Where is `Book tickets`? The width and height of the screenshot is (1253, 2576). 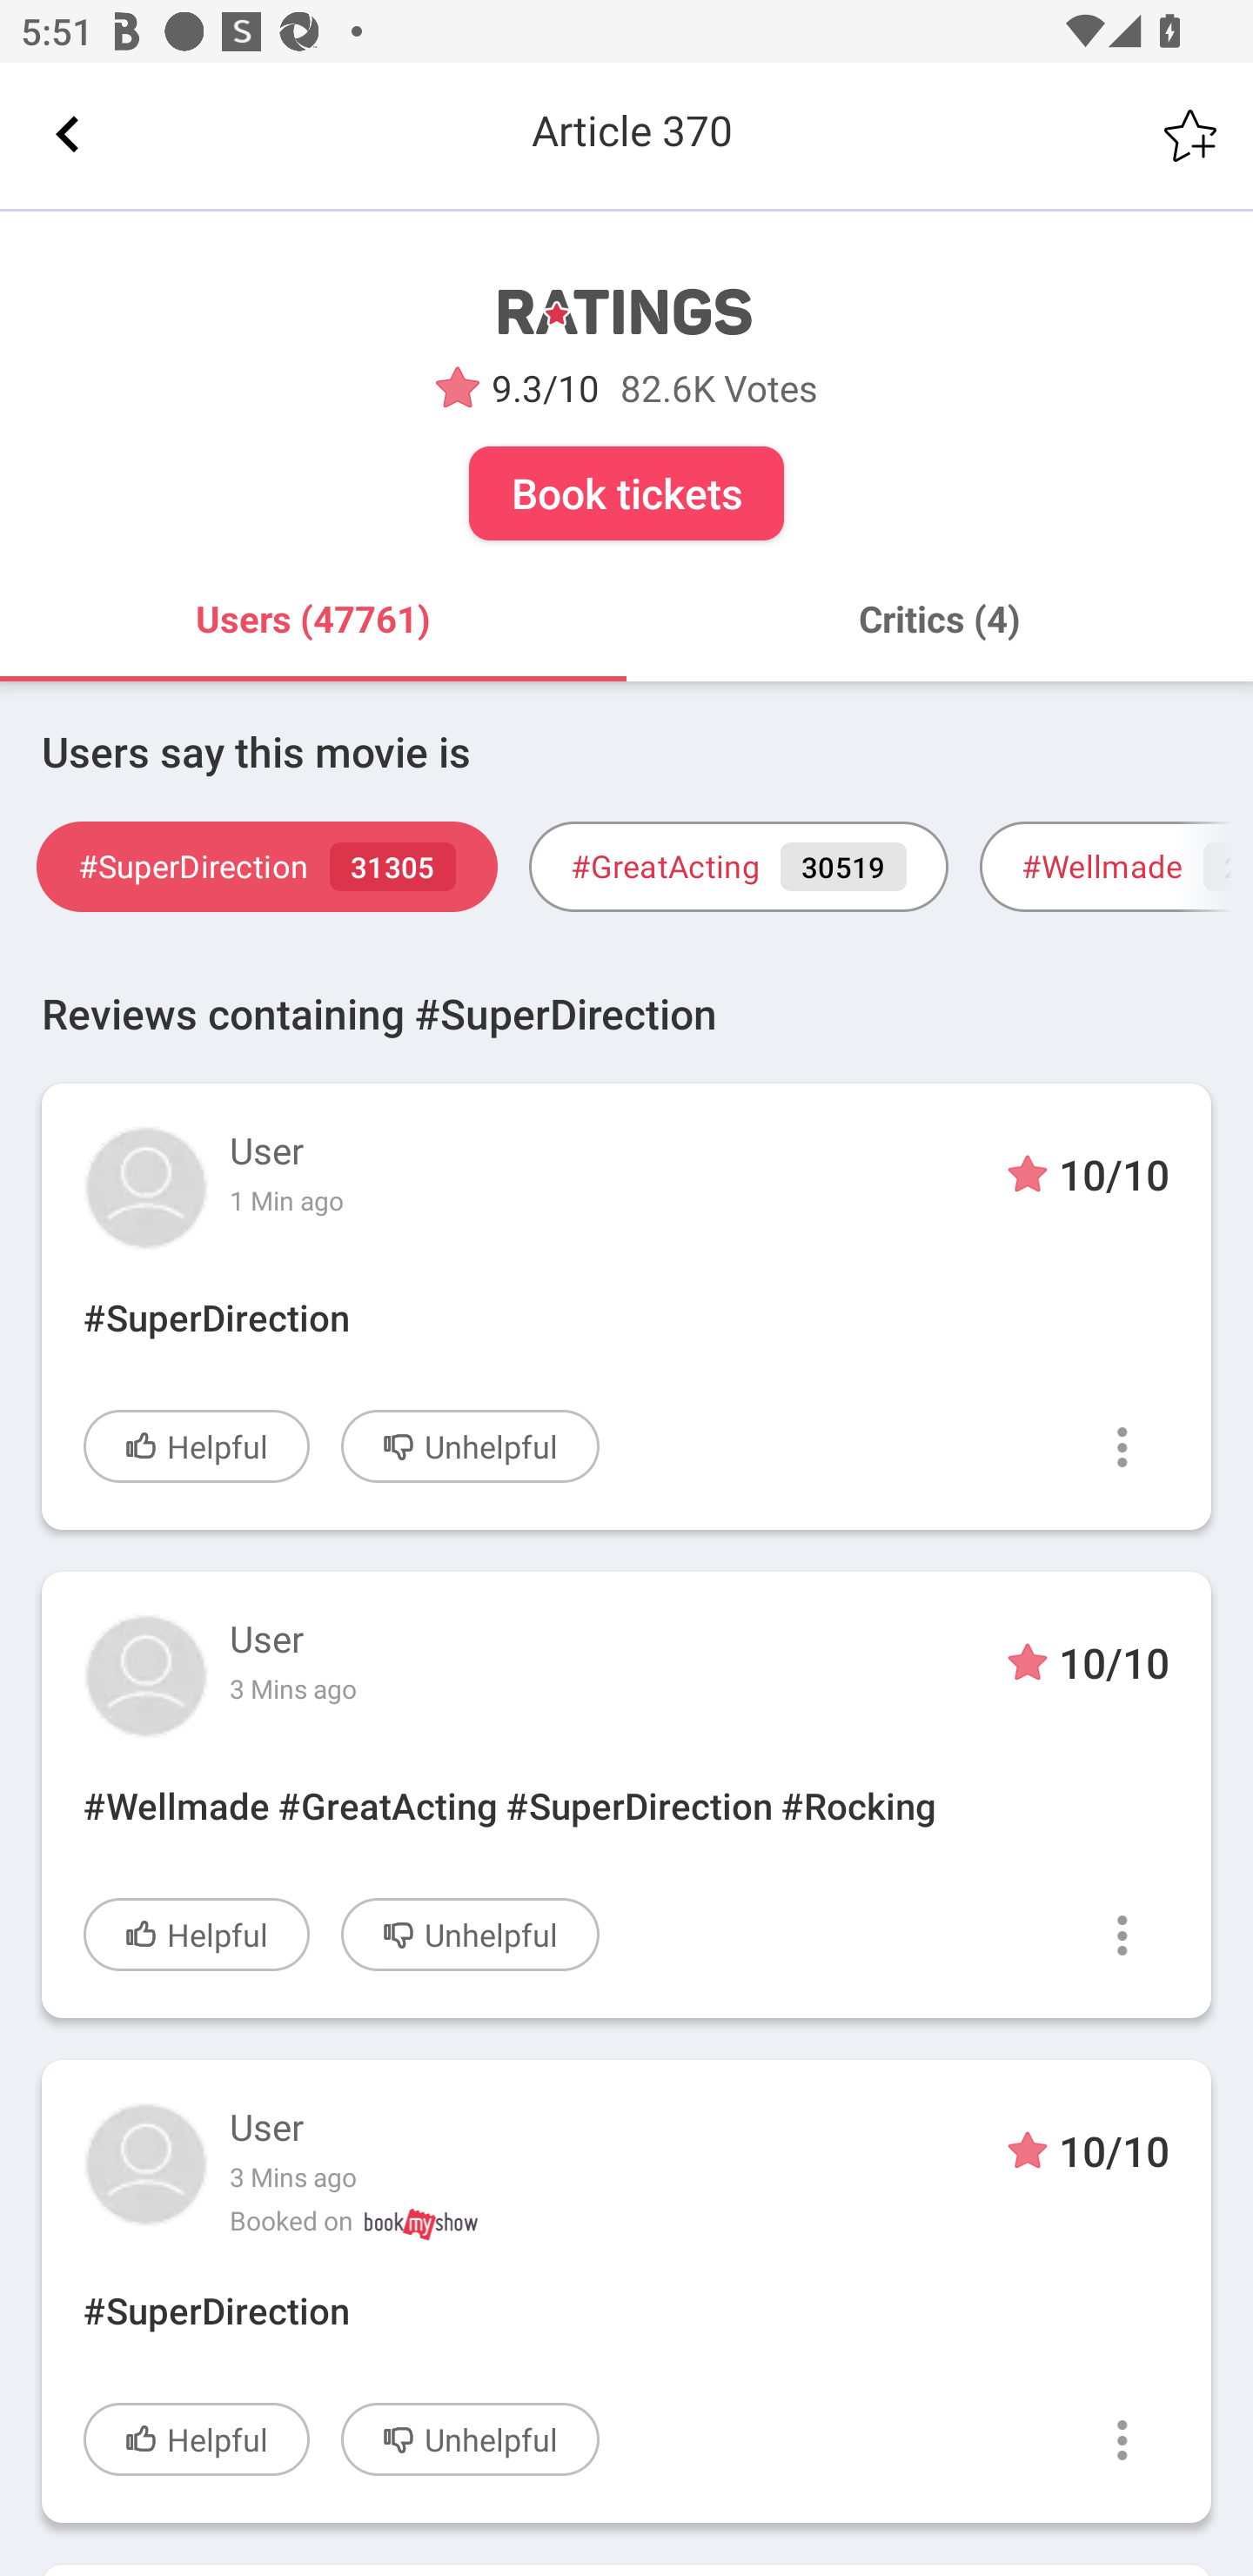 Book tickets is located at coordinates (626, 493).